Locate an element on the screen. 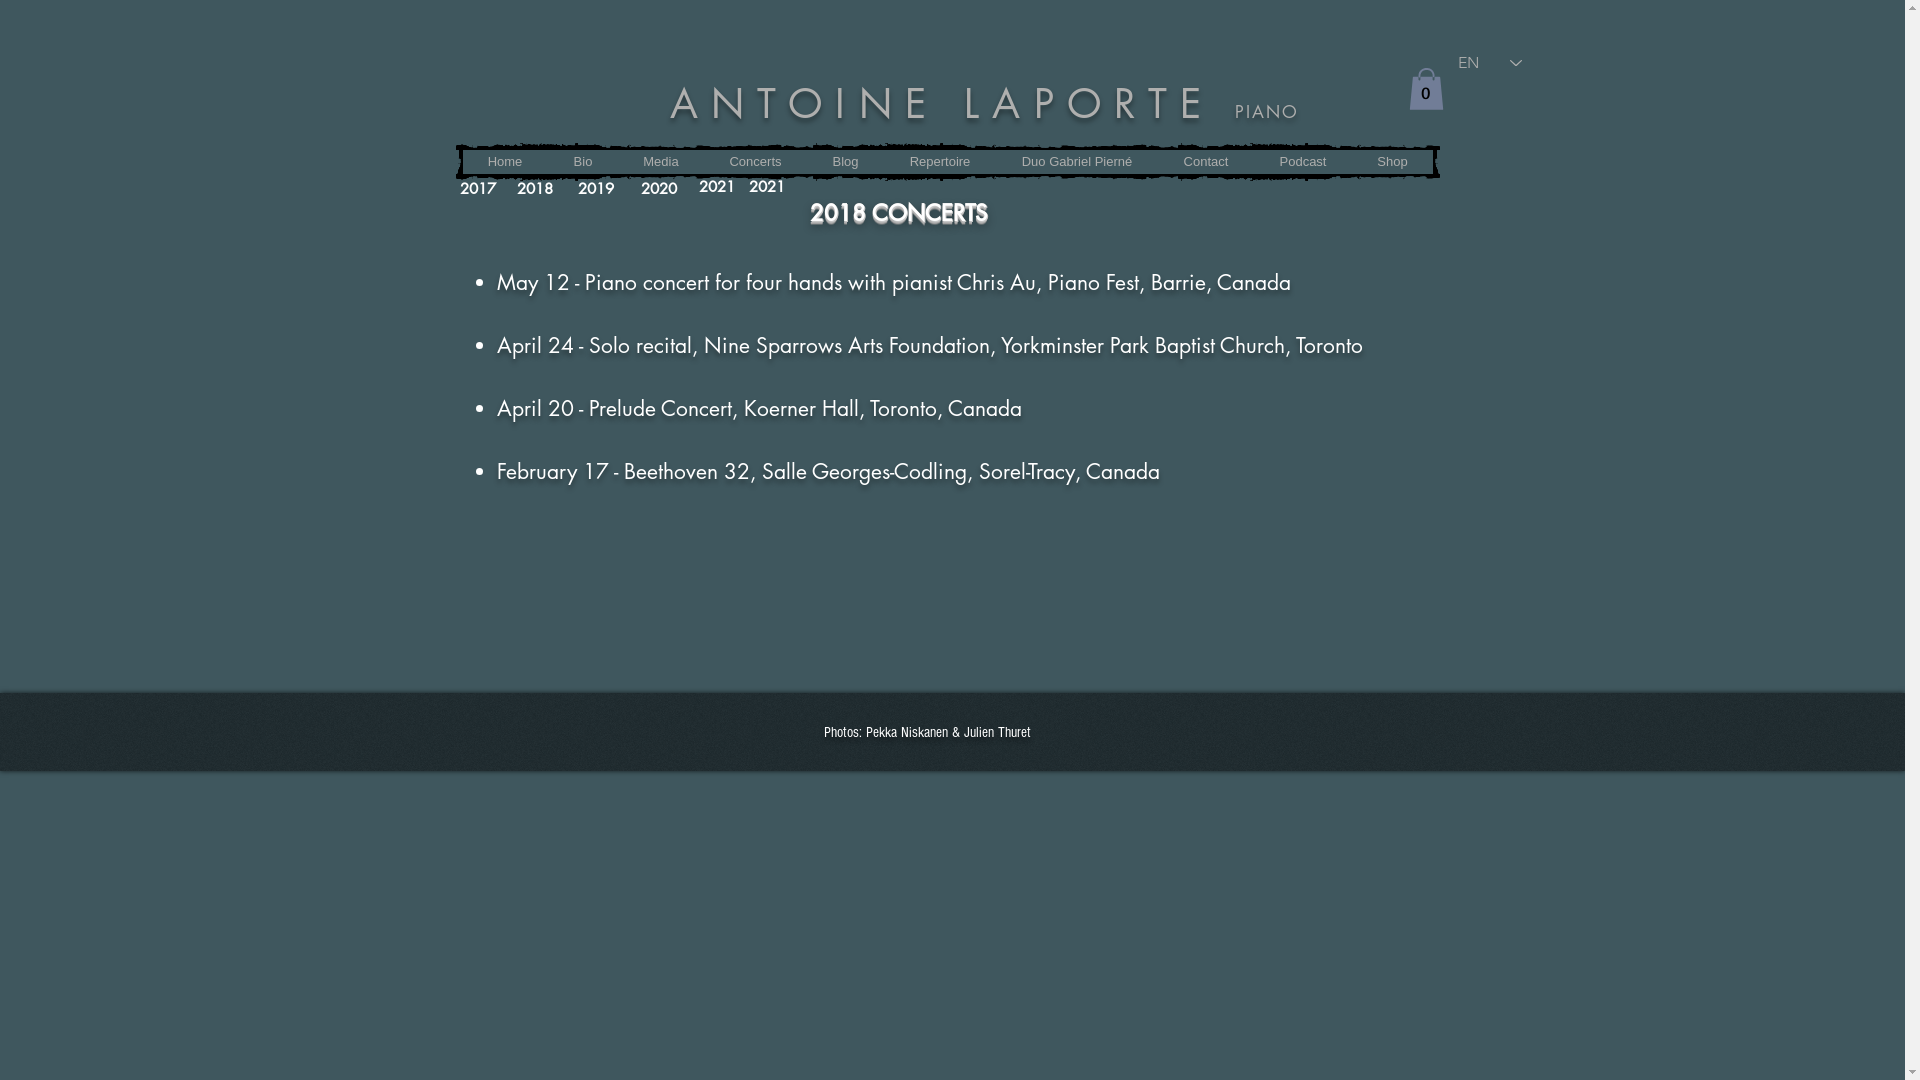  Concerts is located at coordinates (756, 162).